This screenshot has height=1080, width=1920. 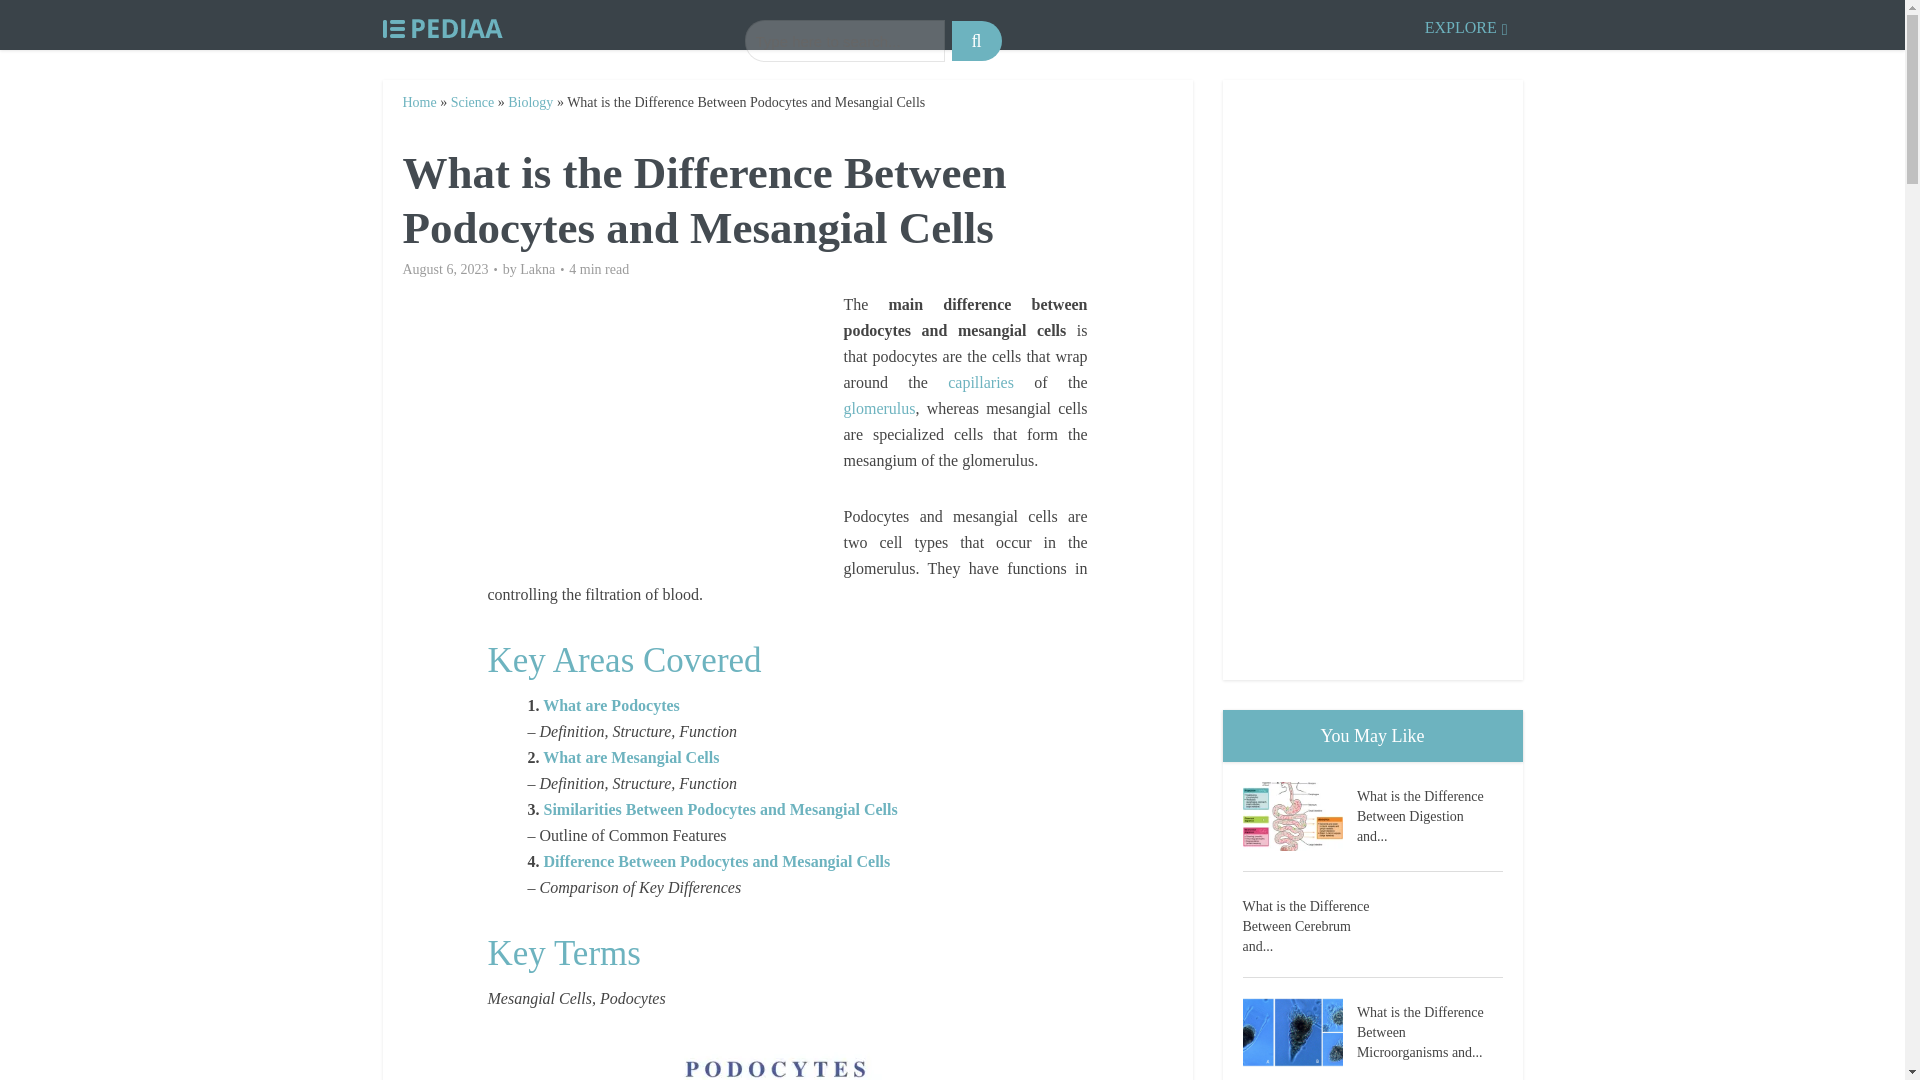 I want to click on What are Mesangial Cells, so click(x=630, y=757).